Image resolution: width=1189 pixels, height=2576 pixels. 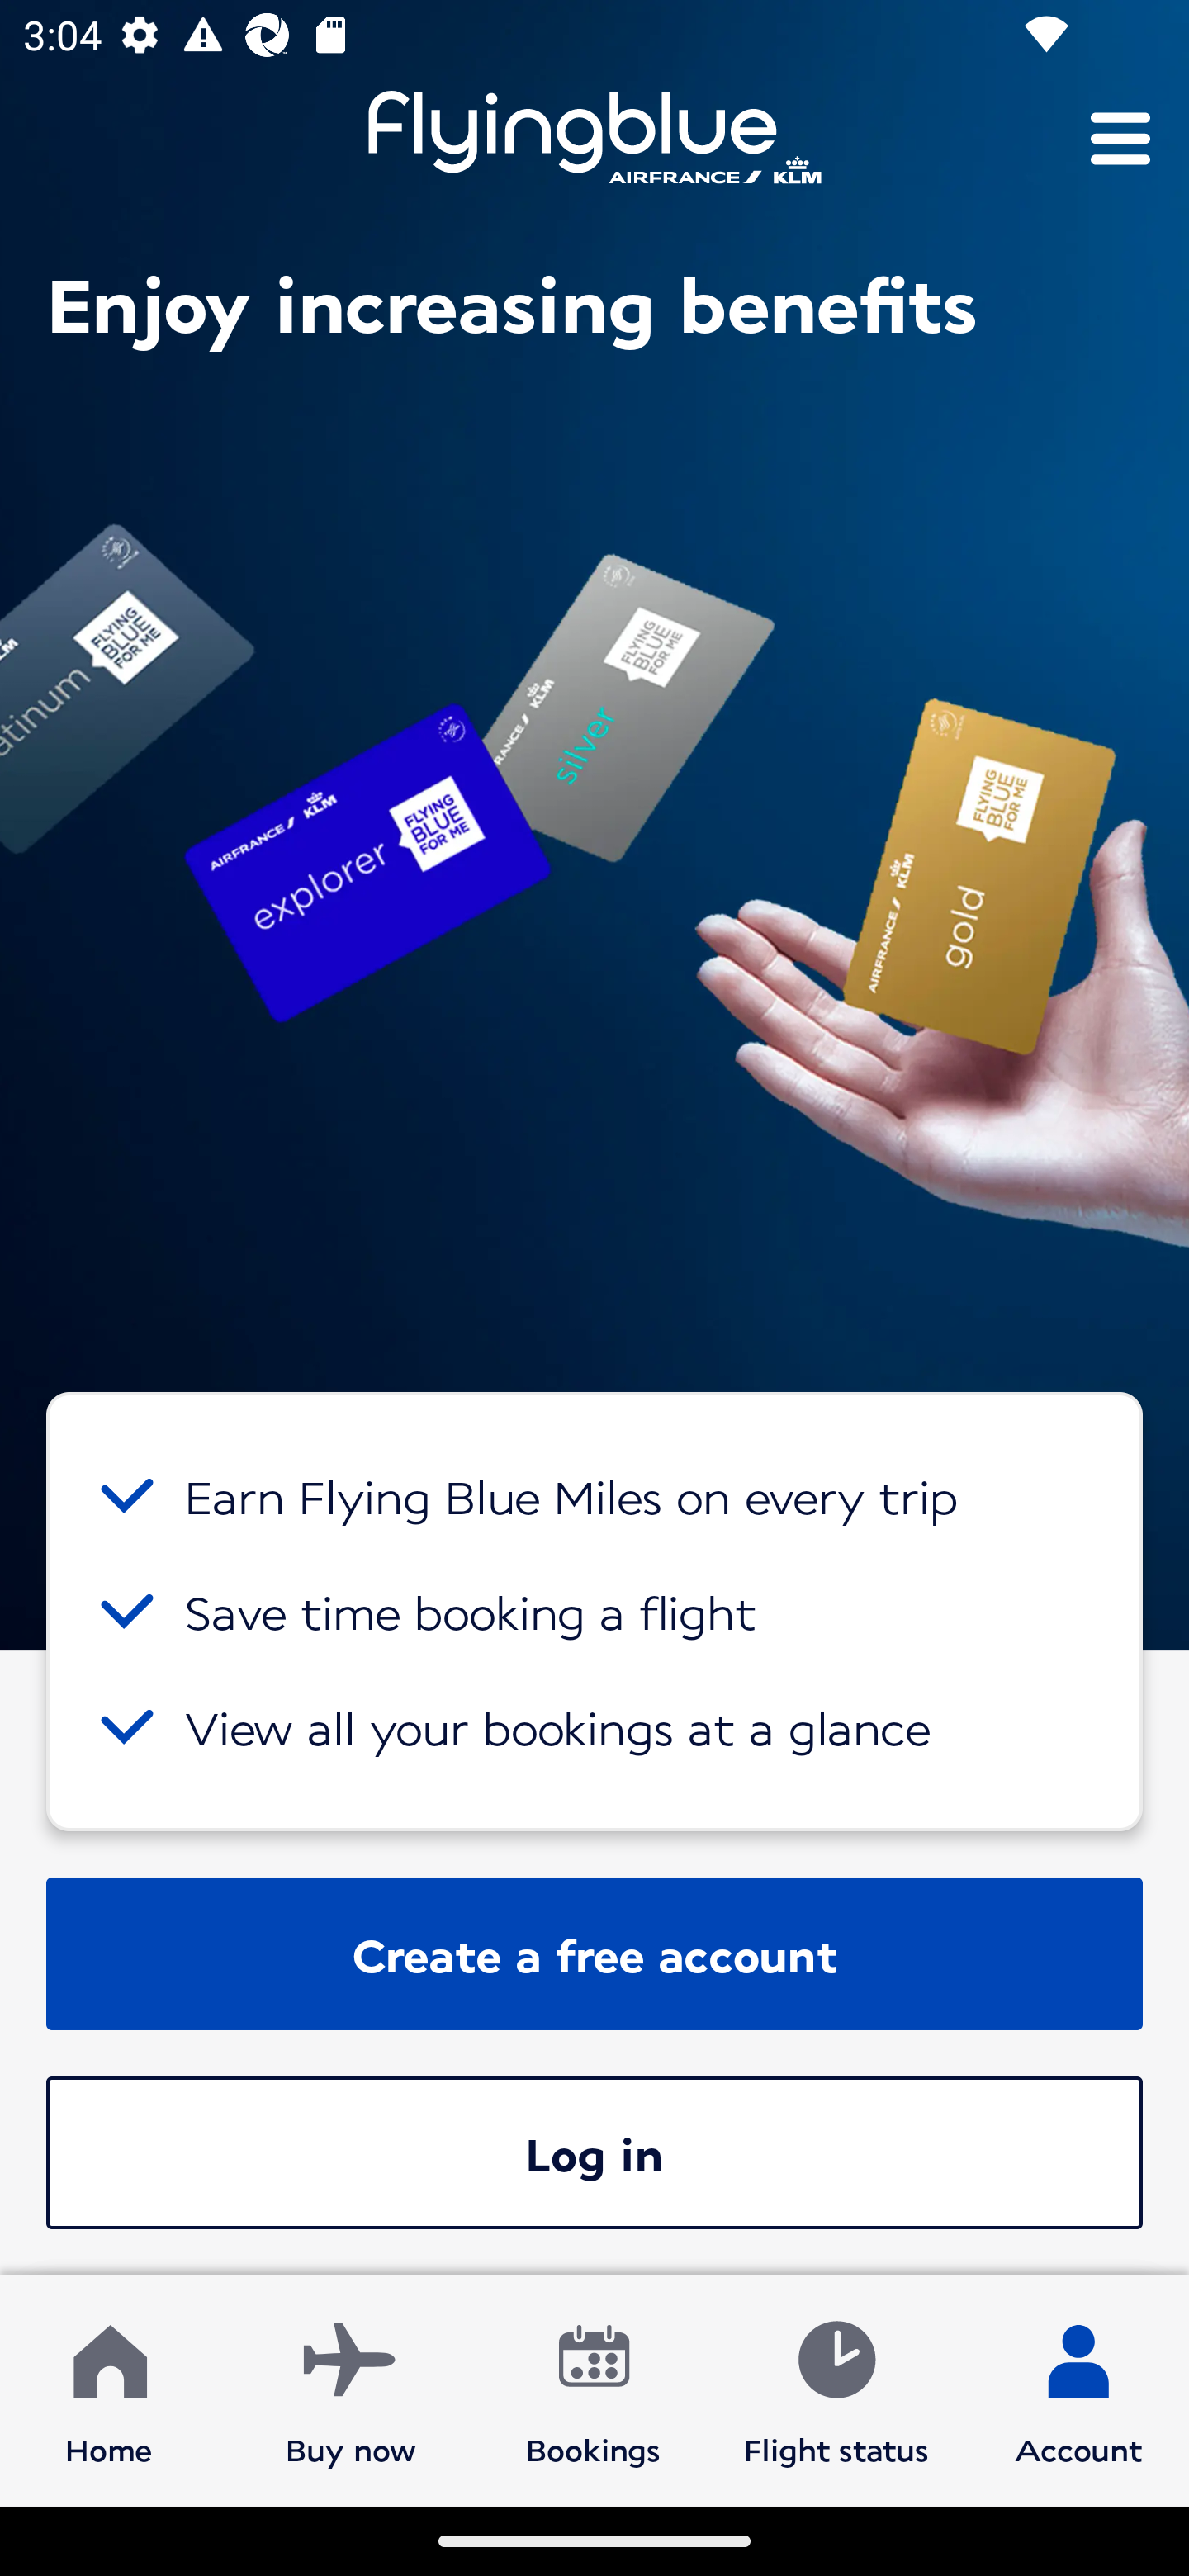 What do you see at coordinates (594, 1953) in the screenshot?
I see `Create a free account` at bounding box center [594, 1953].